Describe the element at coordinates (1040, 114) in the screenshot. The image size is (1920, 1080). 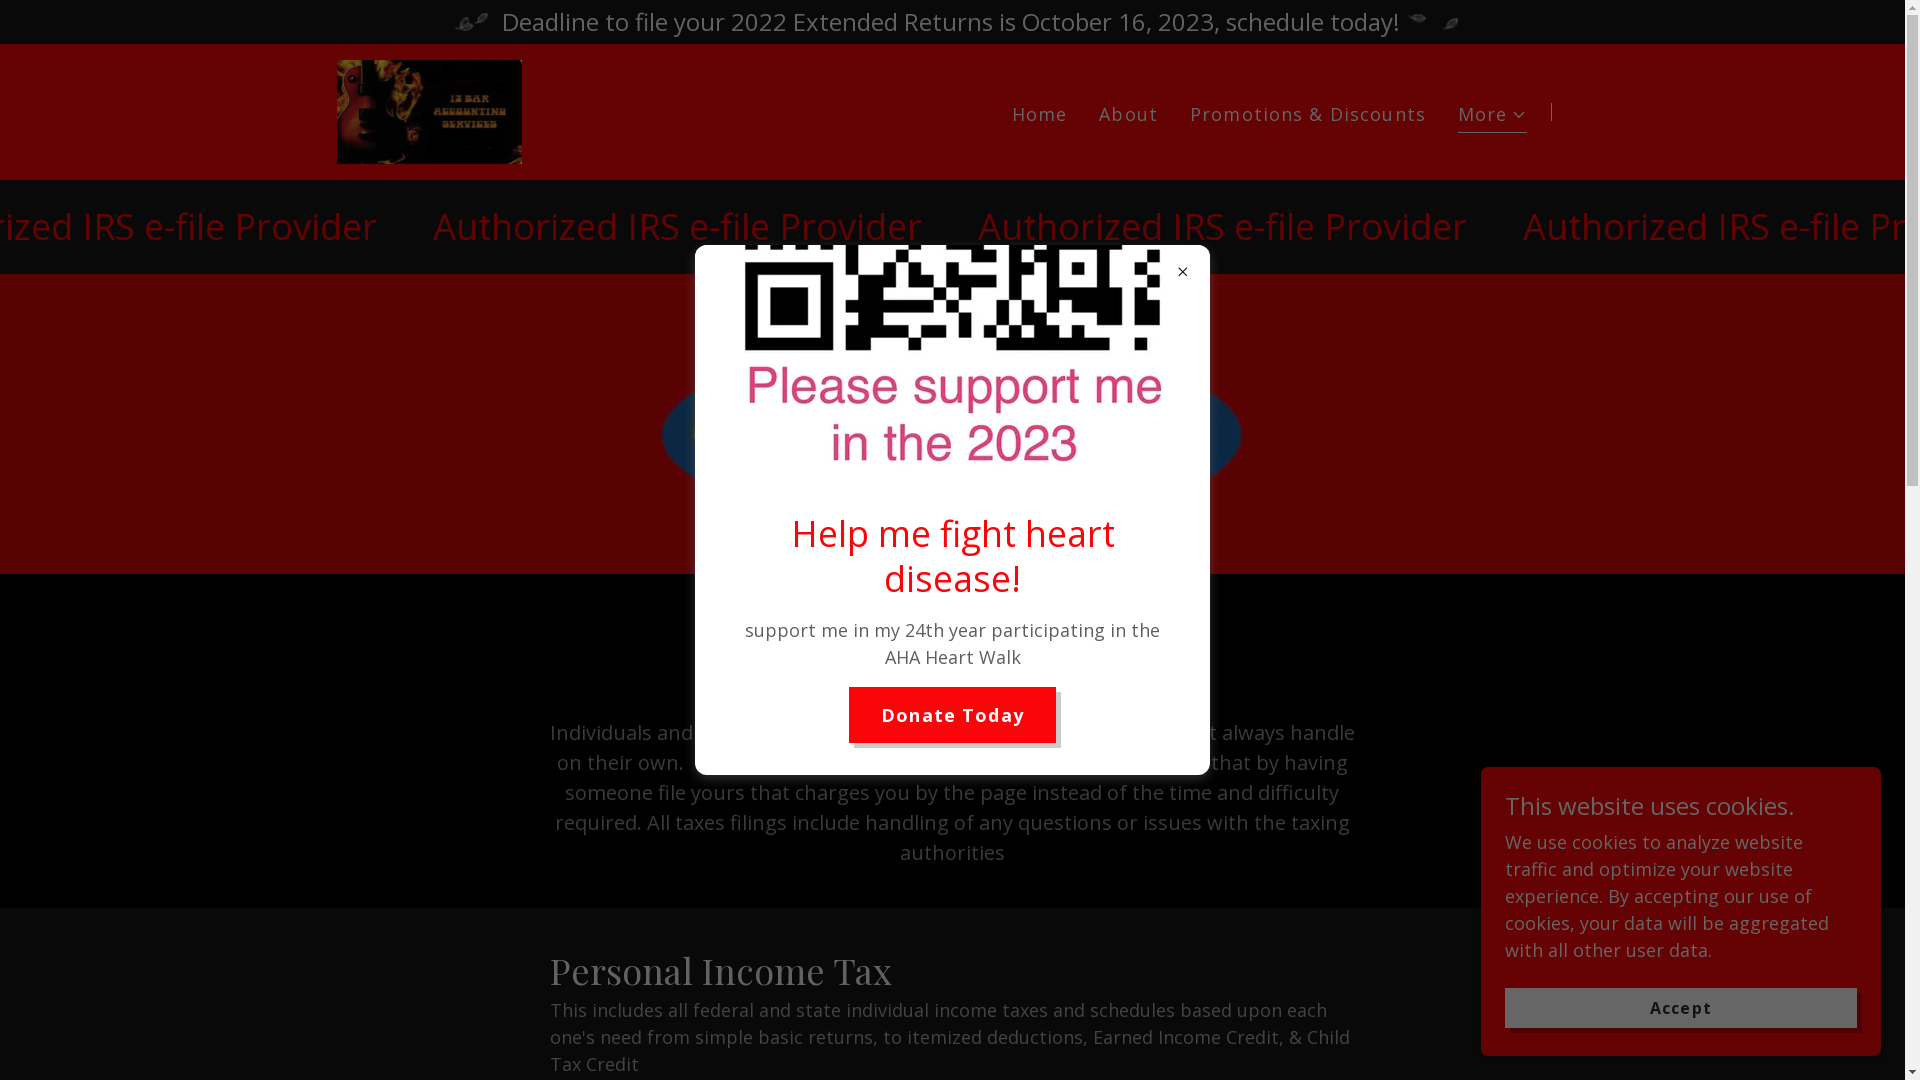
I see `Home` at that location.